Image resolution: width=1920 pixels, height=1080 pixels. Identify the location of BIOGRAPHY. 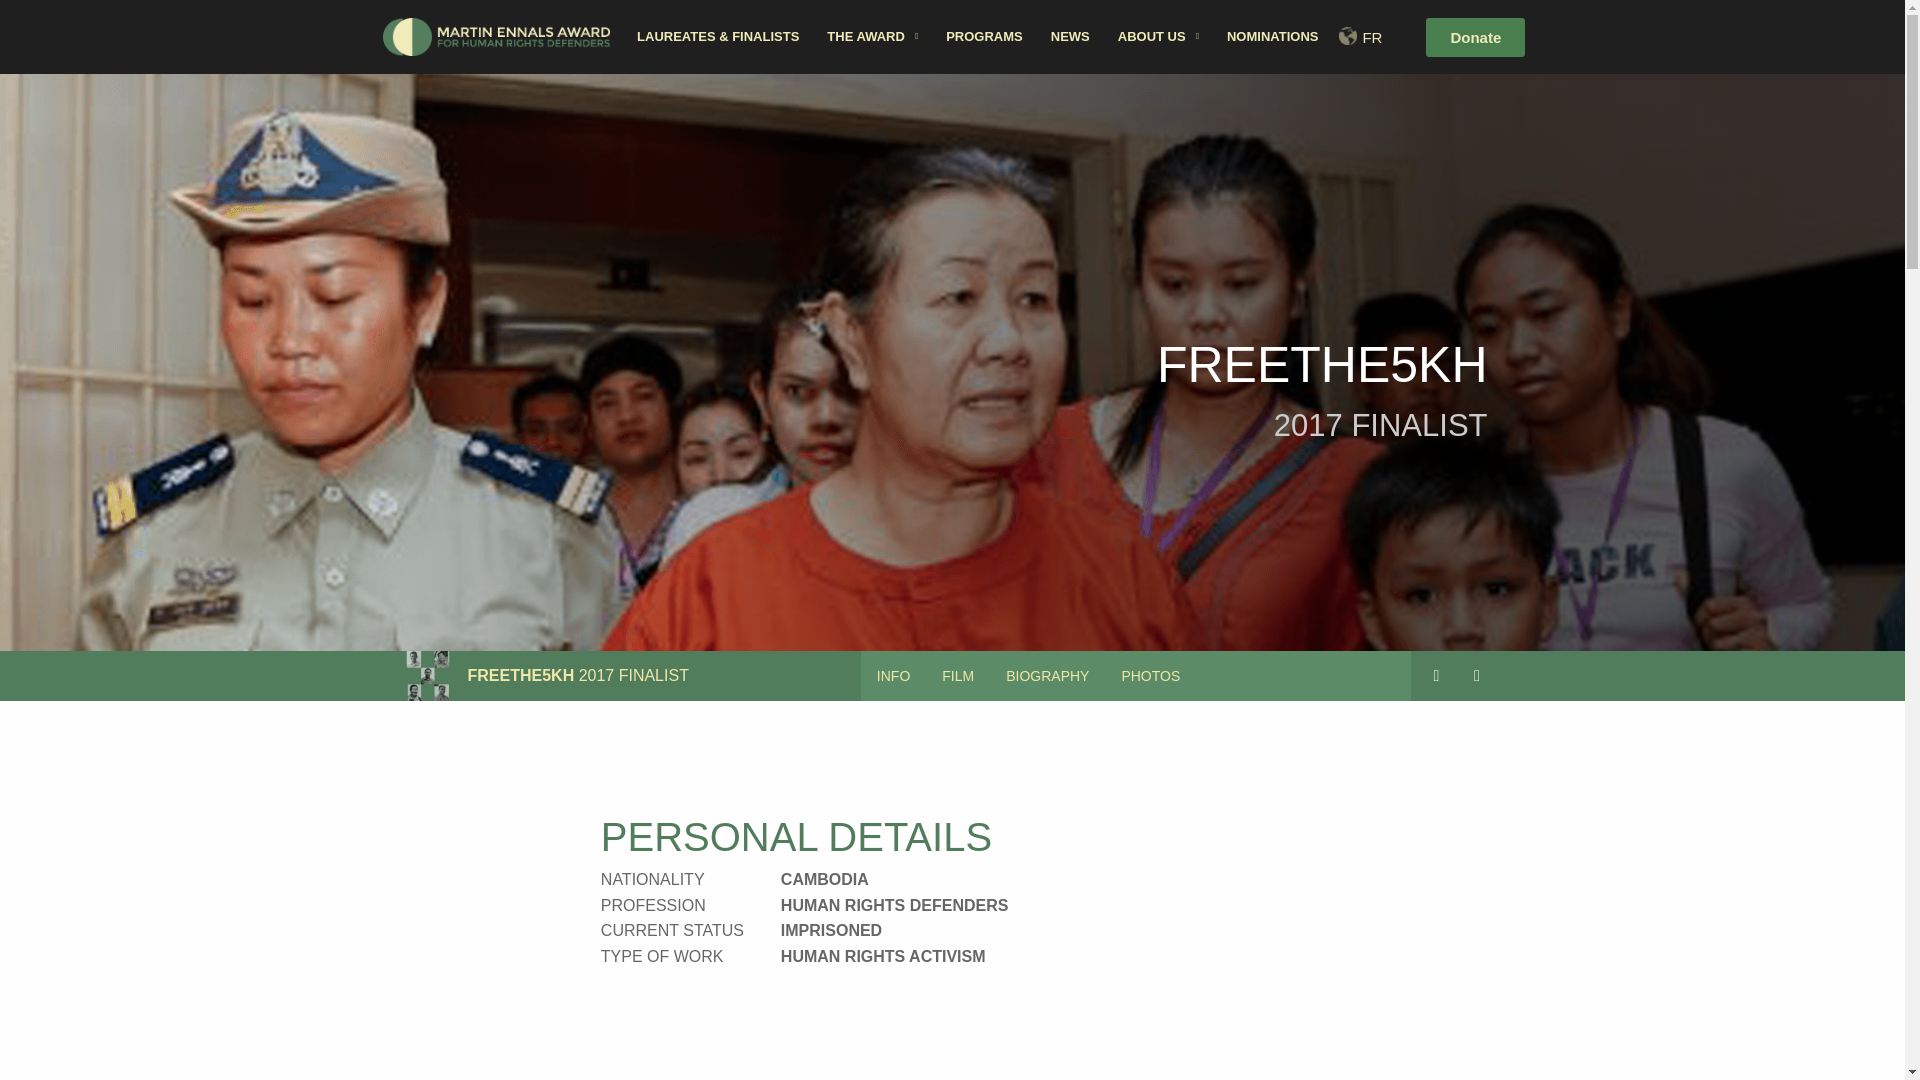
(1158, 37).